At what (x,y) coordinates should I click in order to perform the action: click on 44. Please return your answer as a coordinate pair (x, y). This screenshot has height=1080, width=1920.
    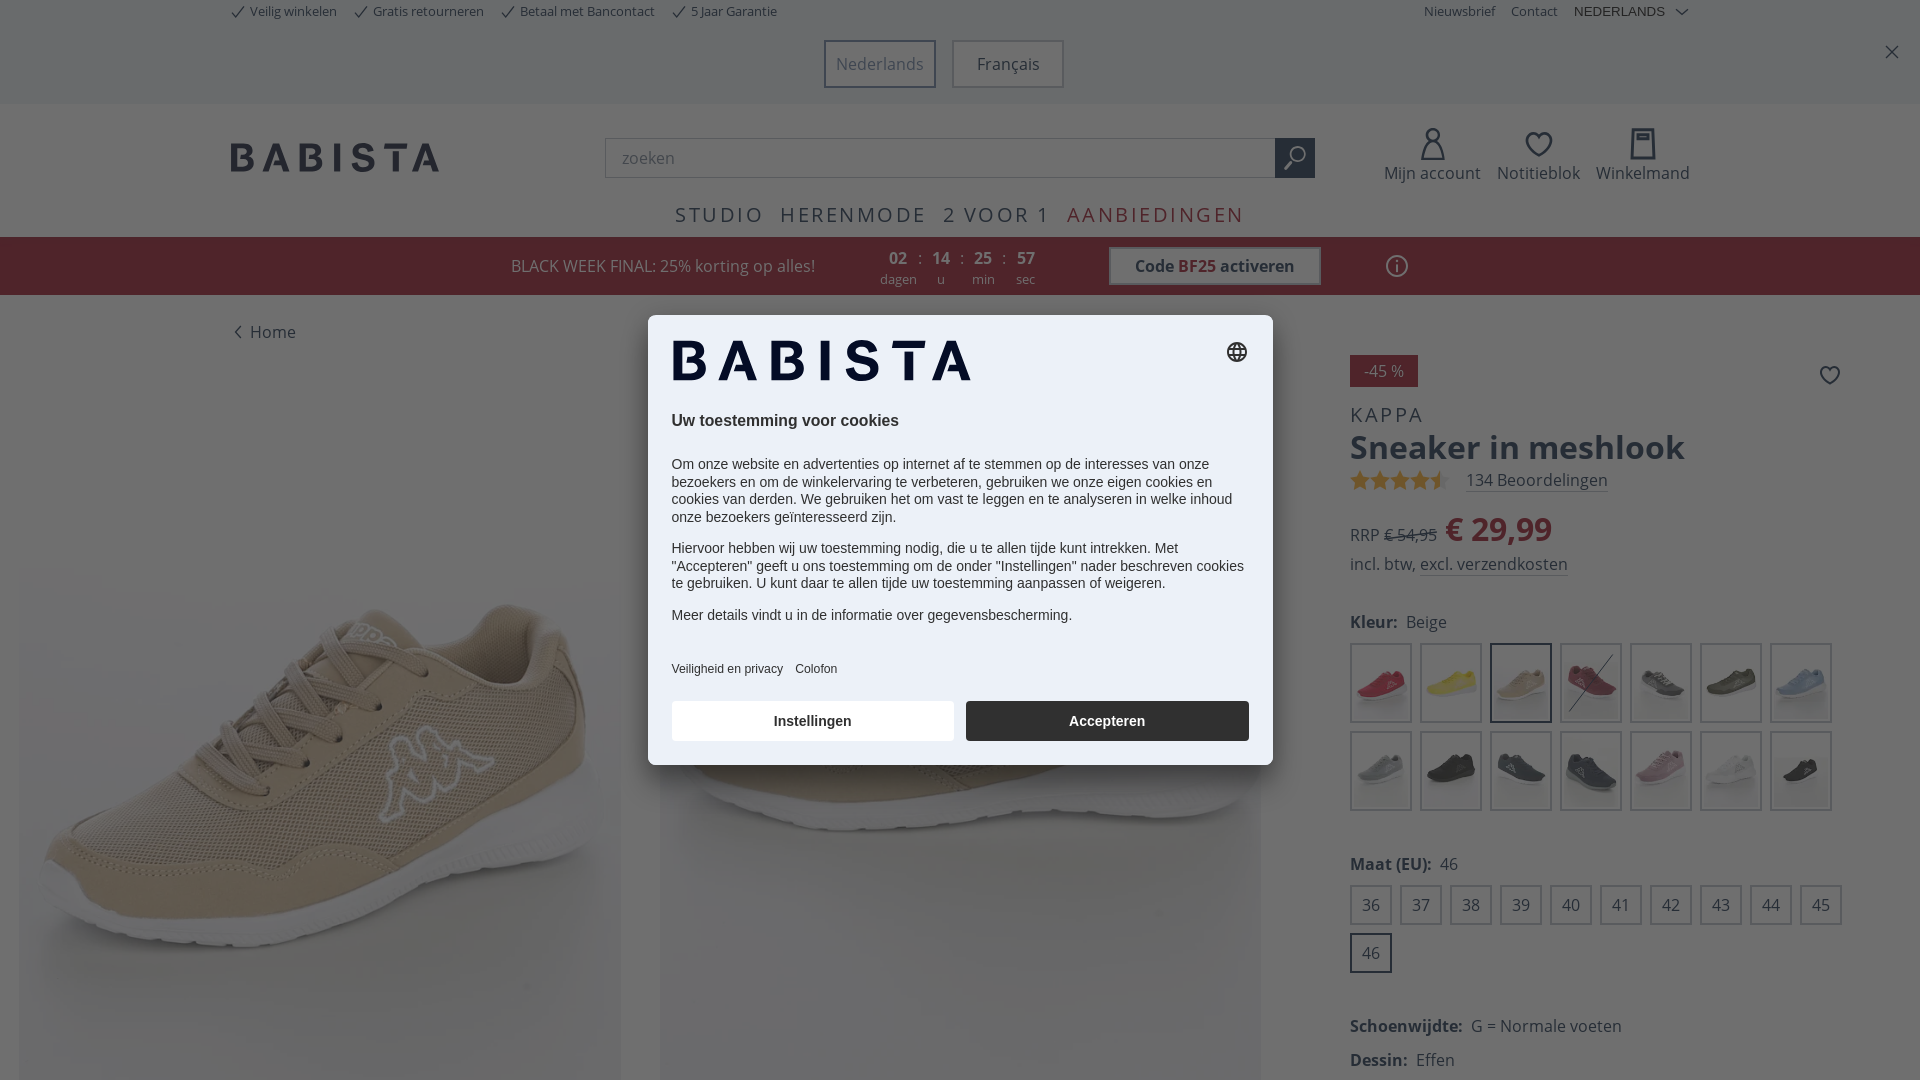
    Looking at the image, I should click on (1771, 905).